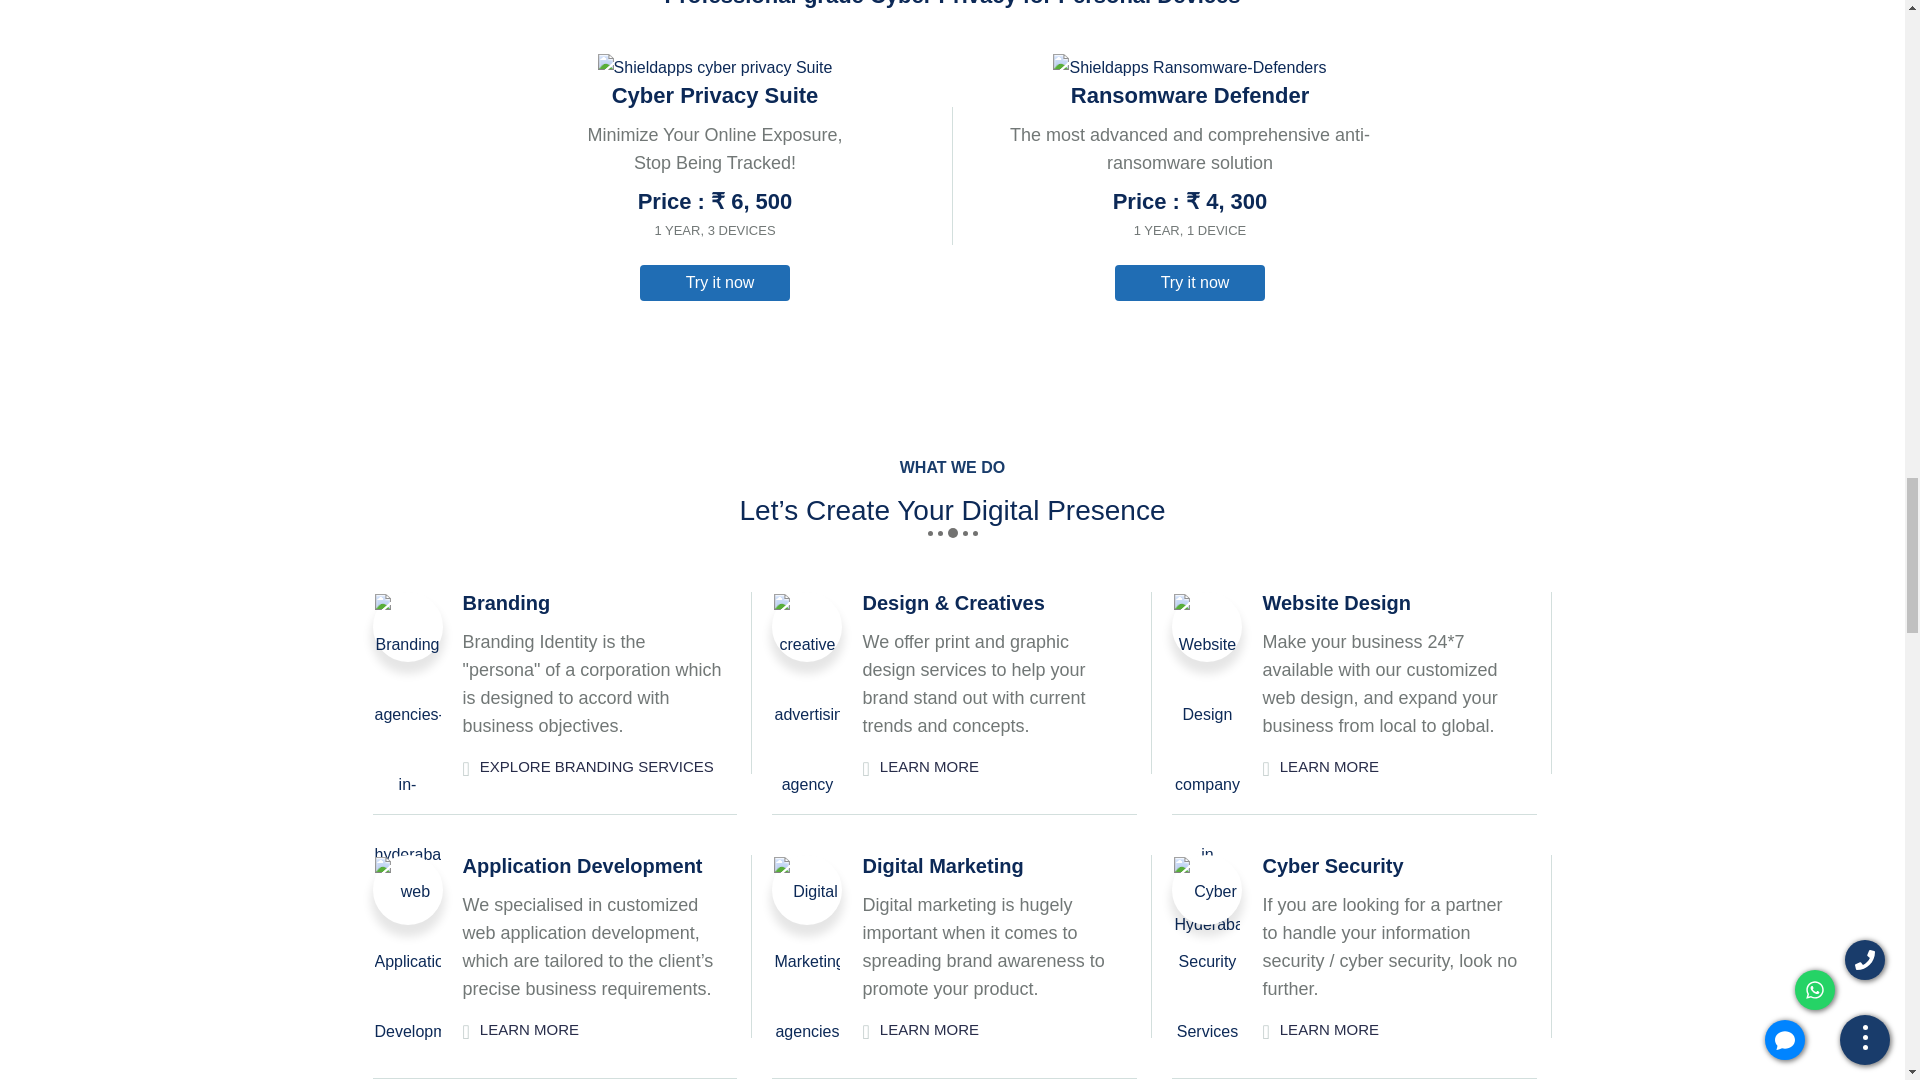  Describe the element at coordinates (1320, 765) in the screenshot. I see `LEARN MORE` at that location.